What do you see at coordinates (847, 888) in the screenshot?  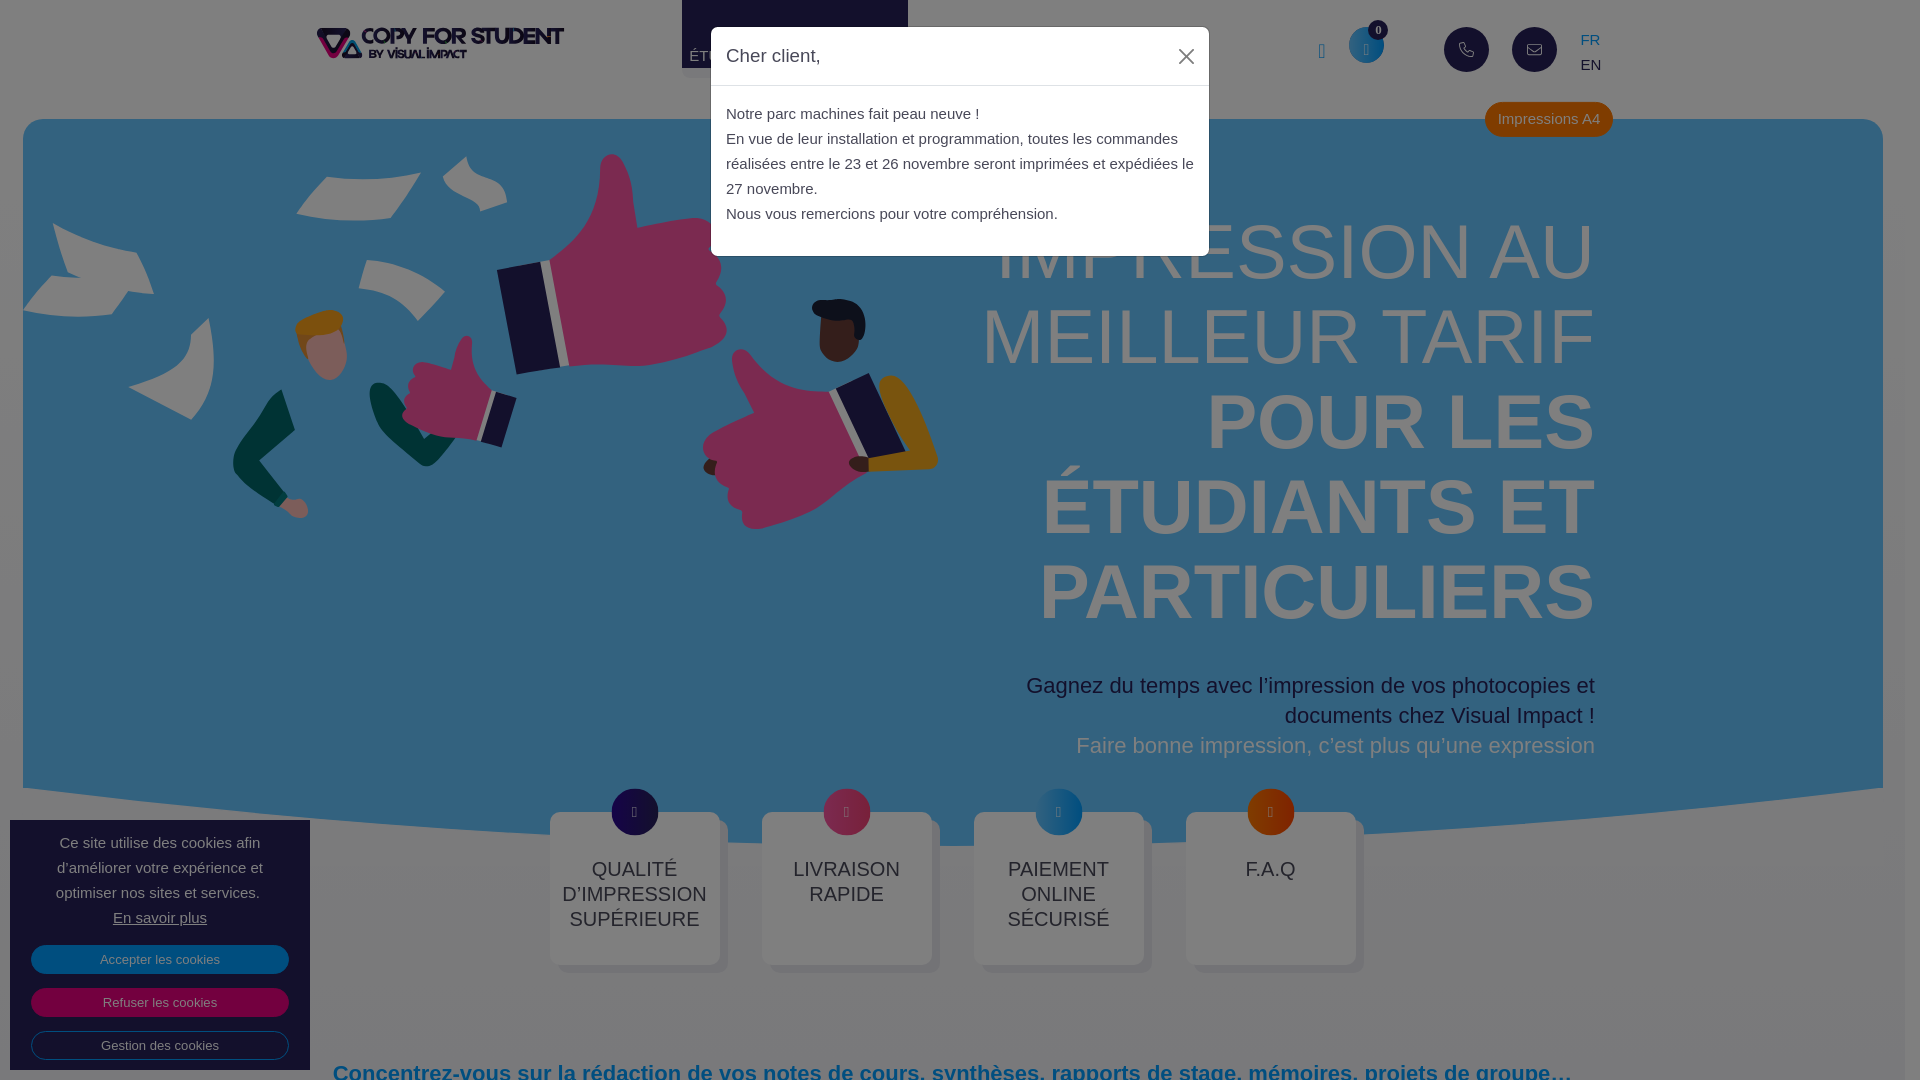 I see `LIVRAISON RAPIDE` at bounding box center [847, 888].